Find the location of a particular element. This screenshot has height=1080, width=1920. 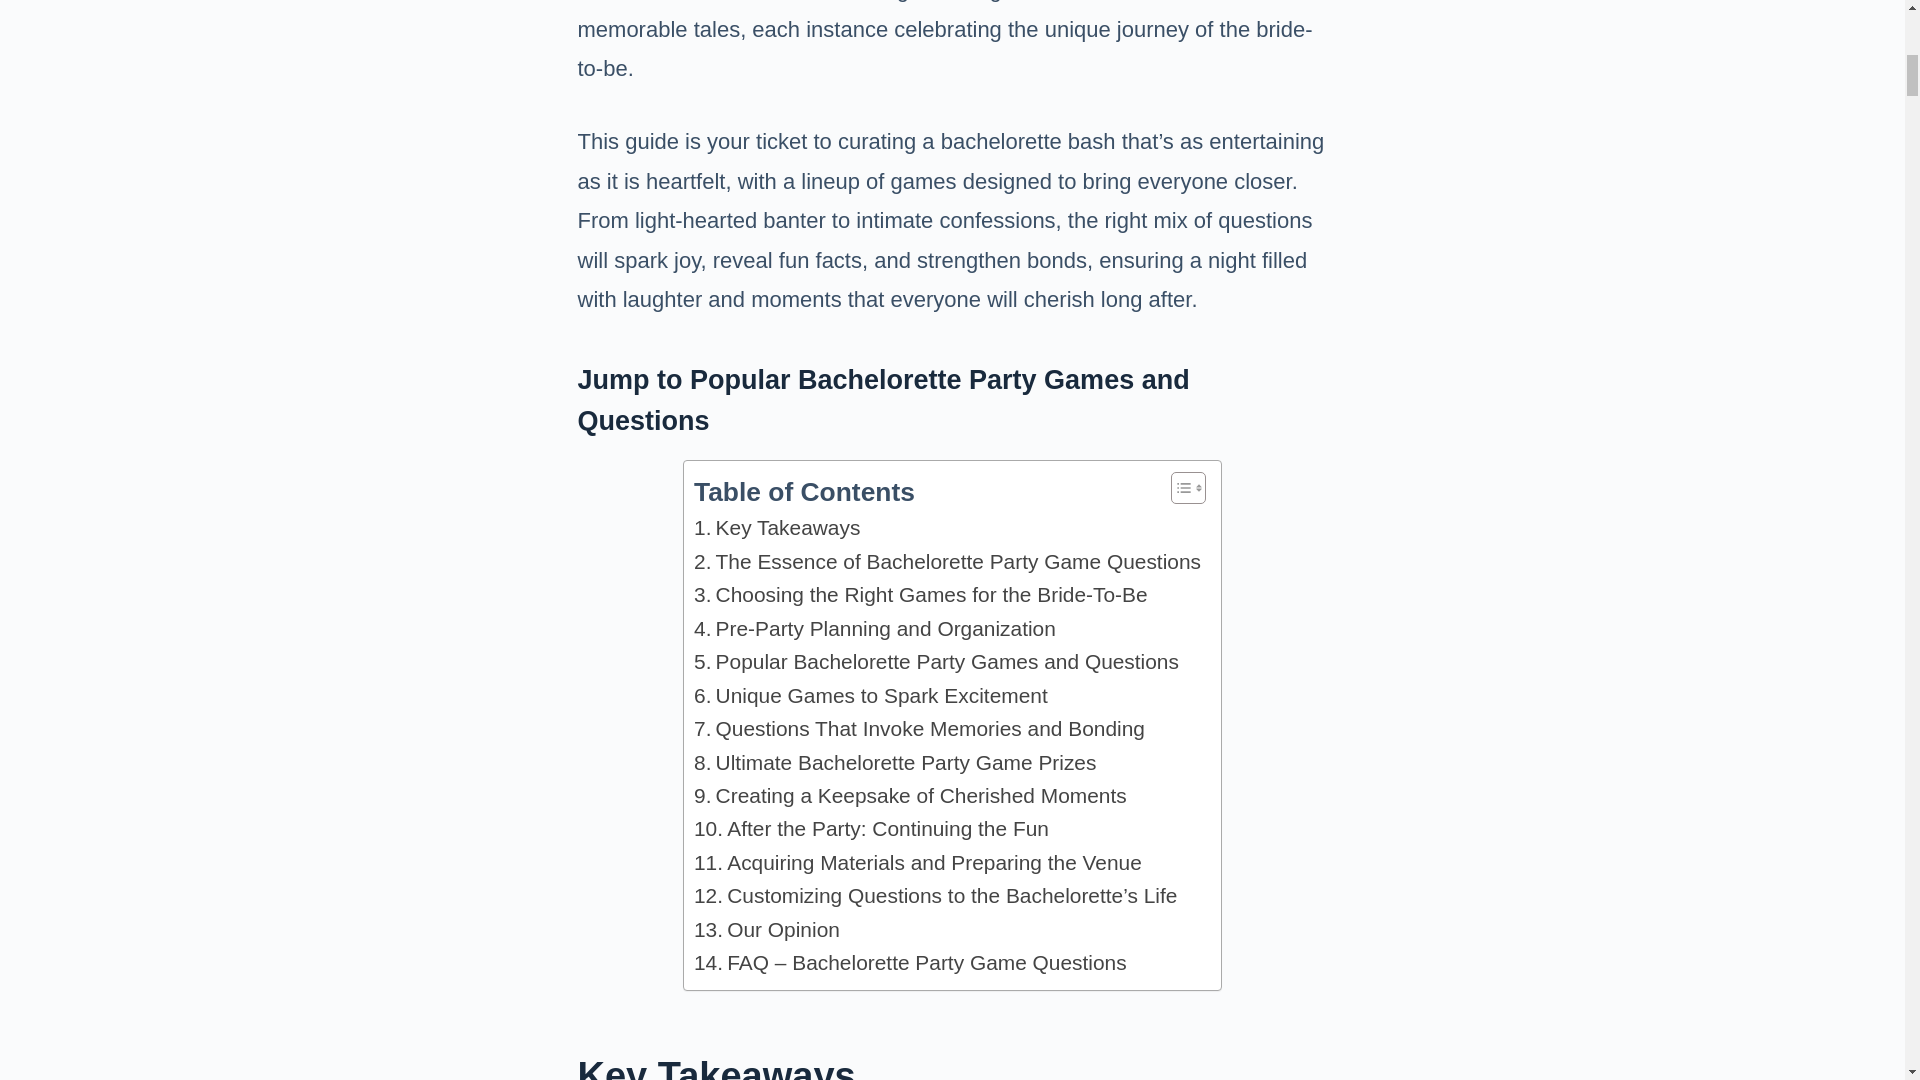

Pre-Party Planning and Organization is located at coordinates (874, 628).